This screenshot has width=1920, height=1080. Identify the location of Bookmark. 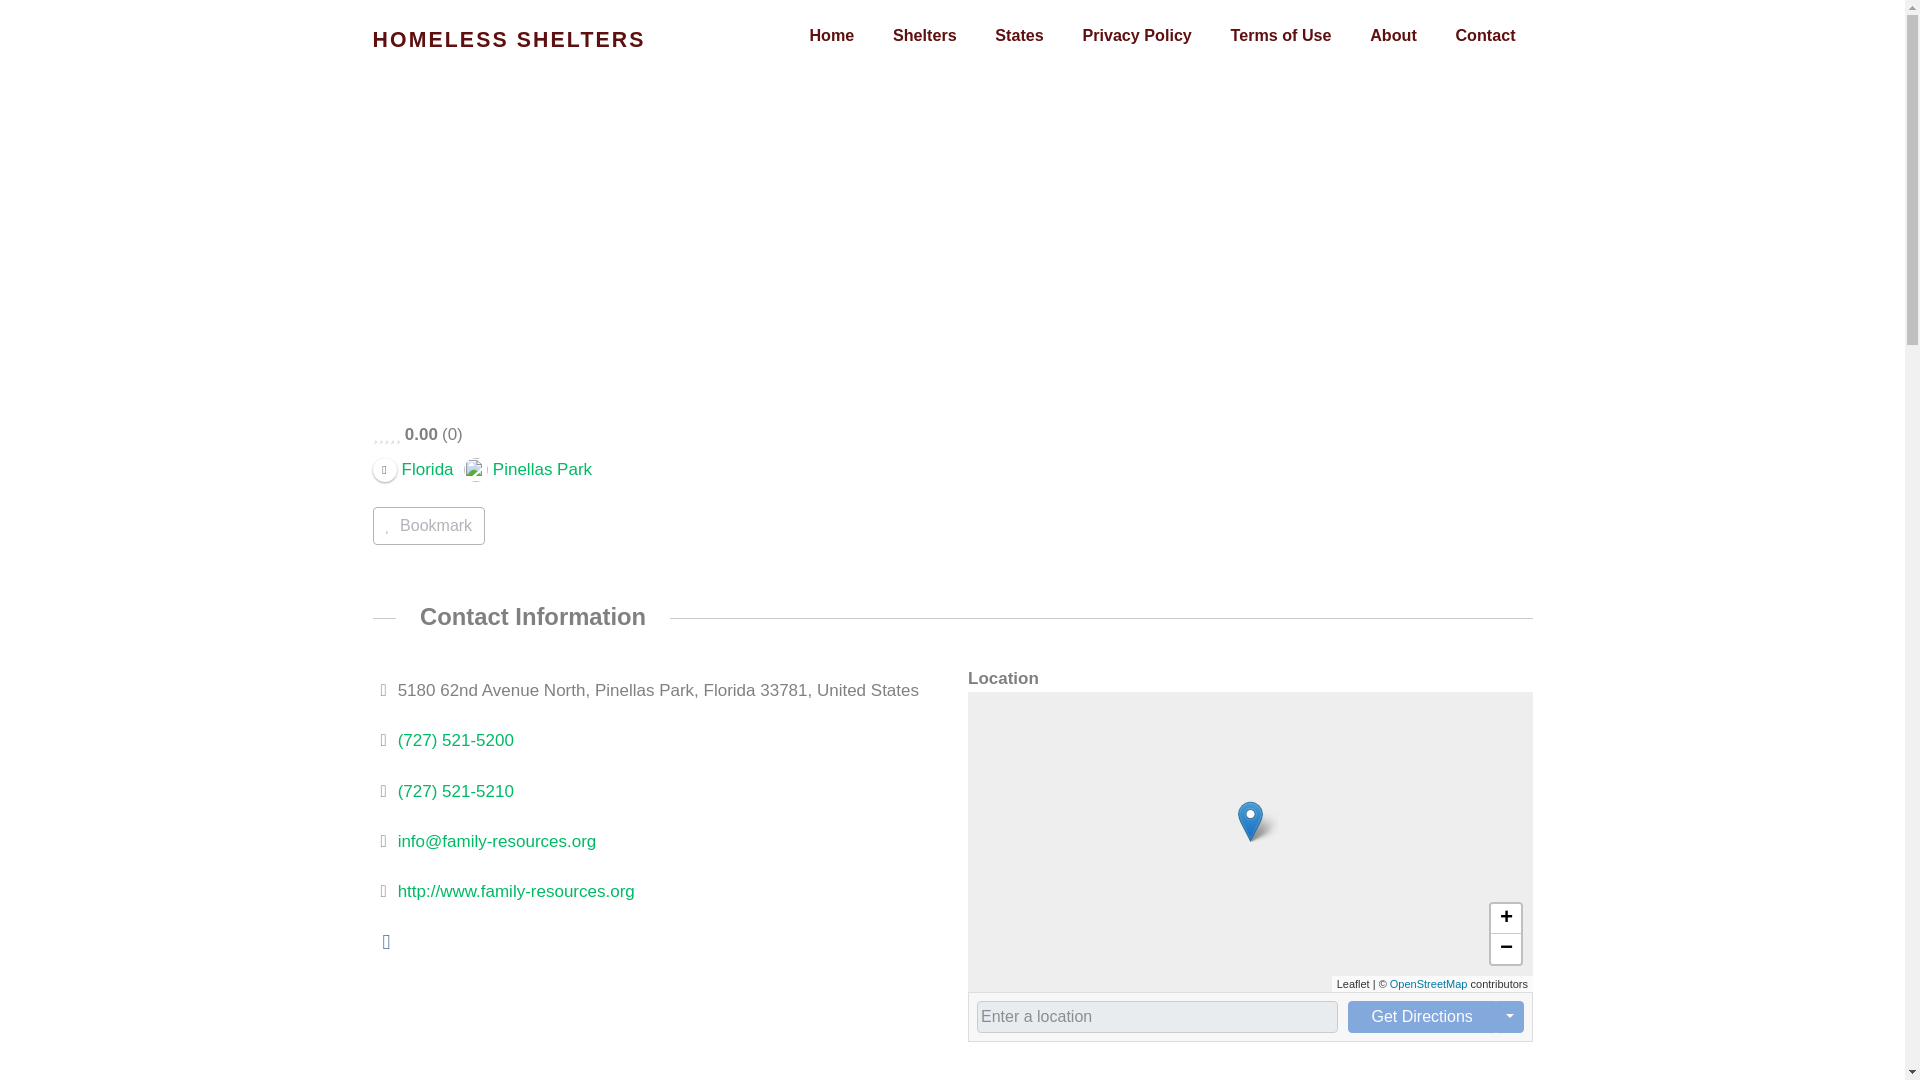
(428, 526).